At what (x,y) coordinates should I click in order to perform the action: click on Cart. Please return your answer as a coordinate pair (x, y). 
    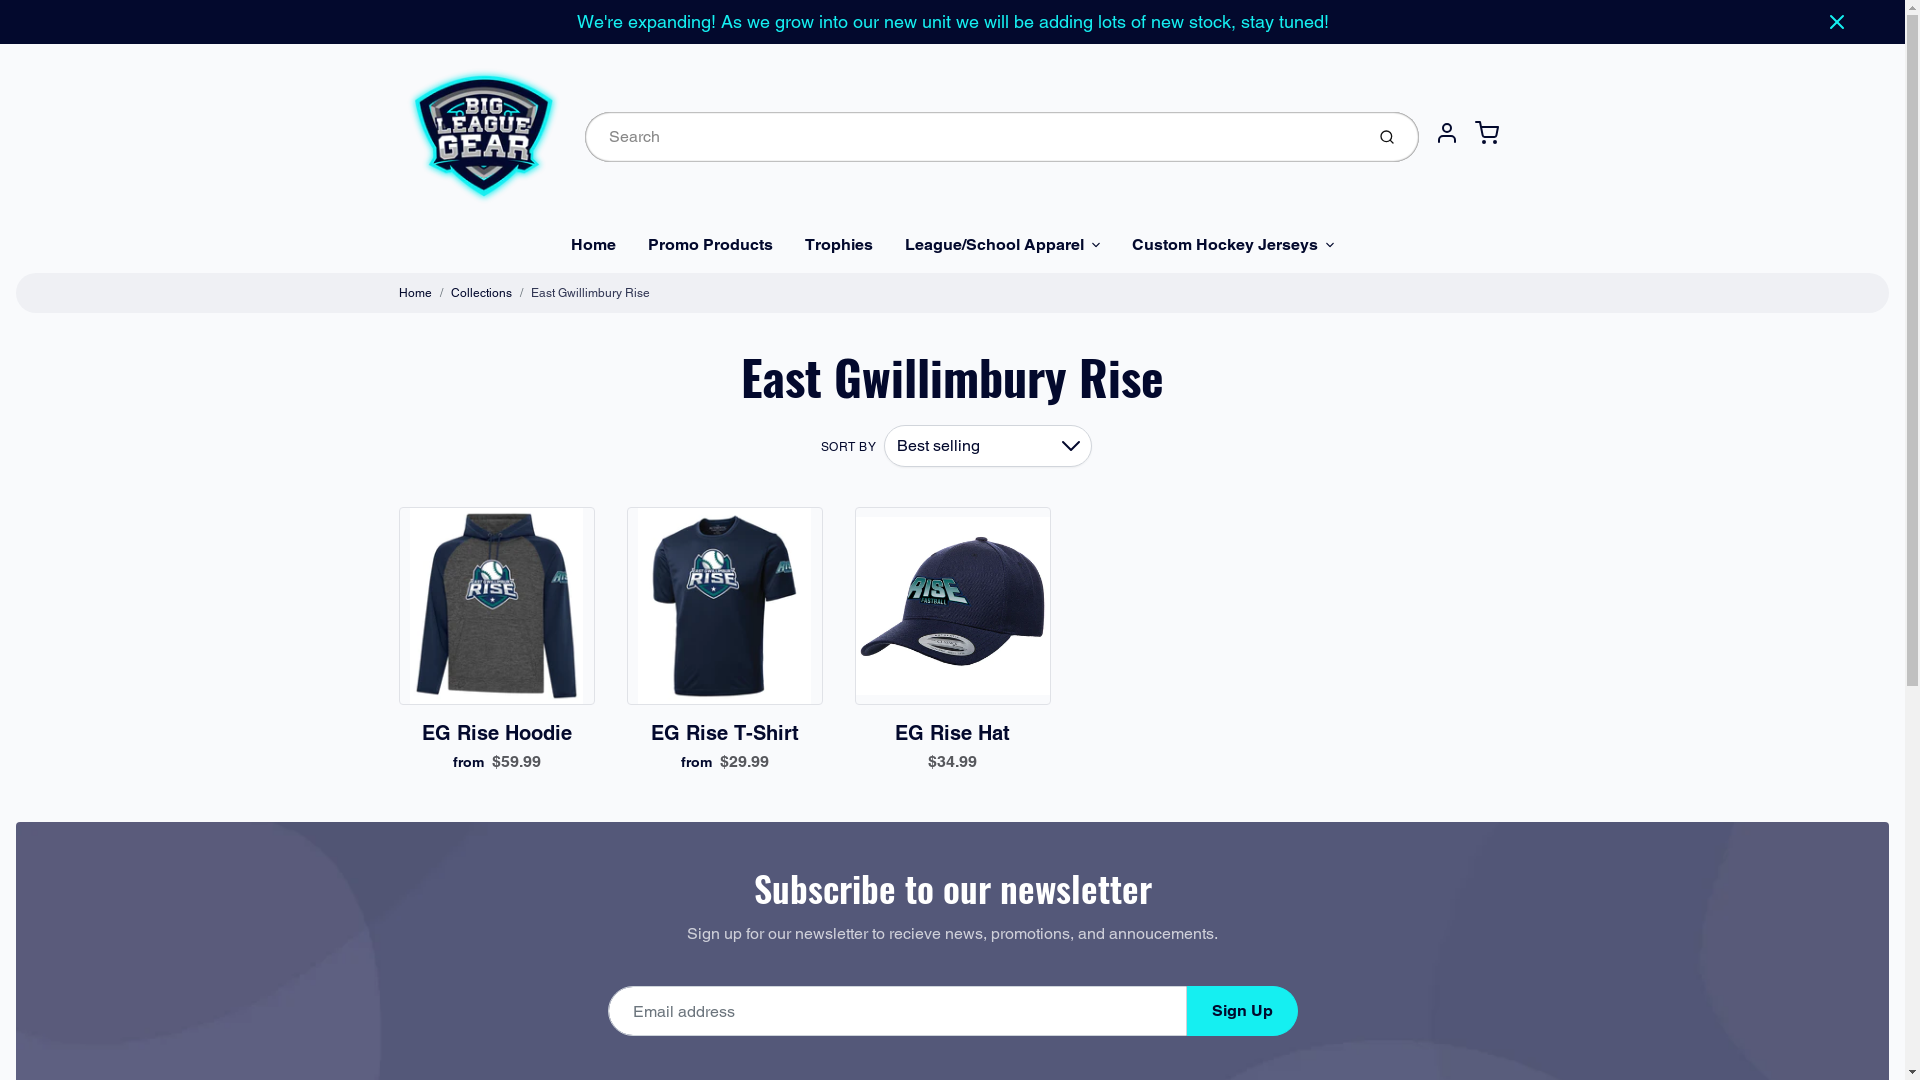
    Looking at the image, I should click on (1486, 133).